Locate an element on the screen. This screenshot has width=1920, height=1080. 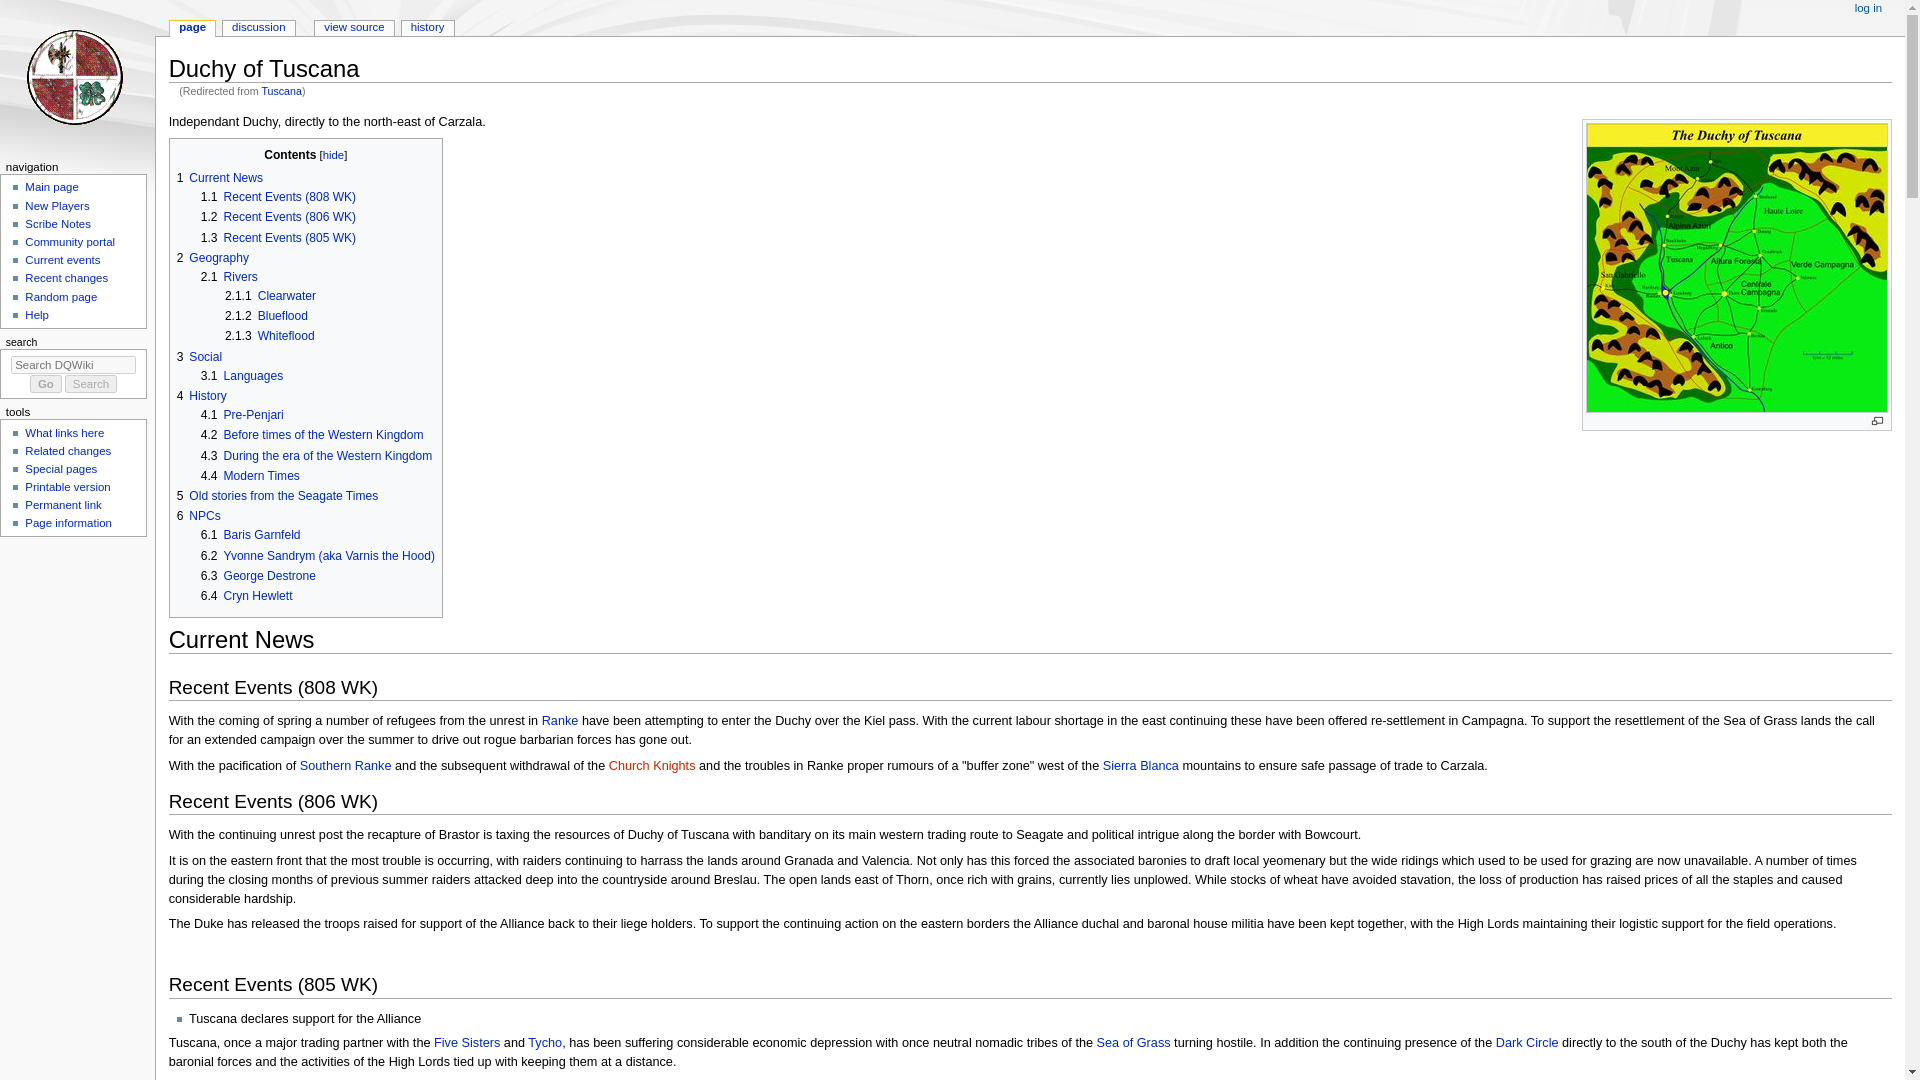
6.1 Baris Garnfeld is located at coordinates (251, 535).